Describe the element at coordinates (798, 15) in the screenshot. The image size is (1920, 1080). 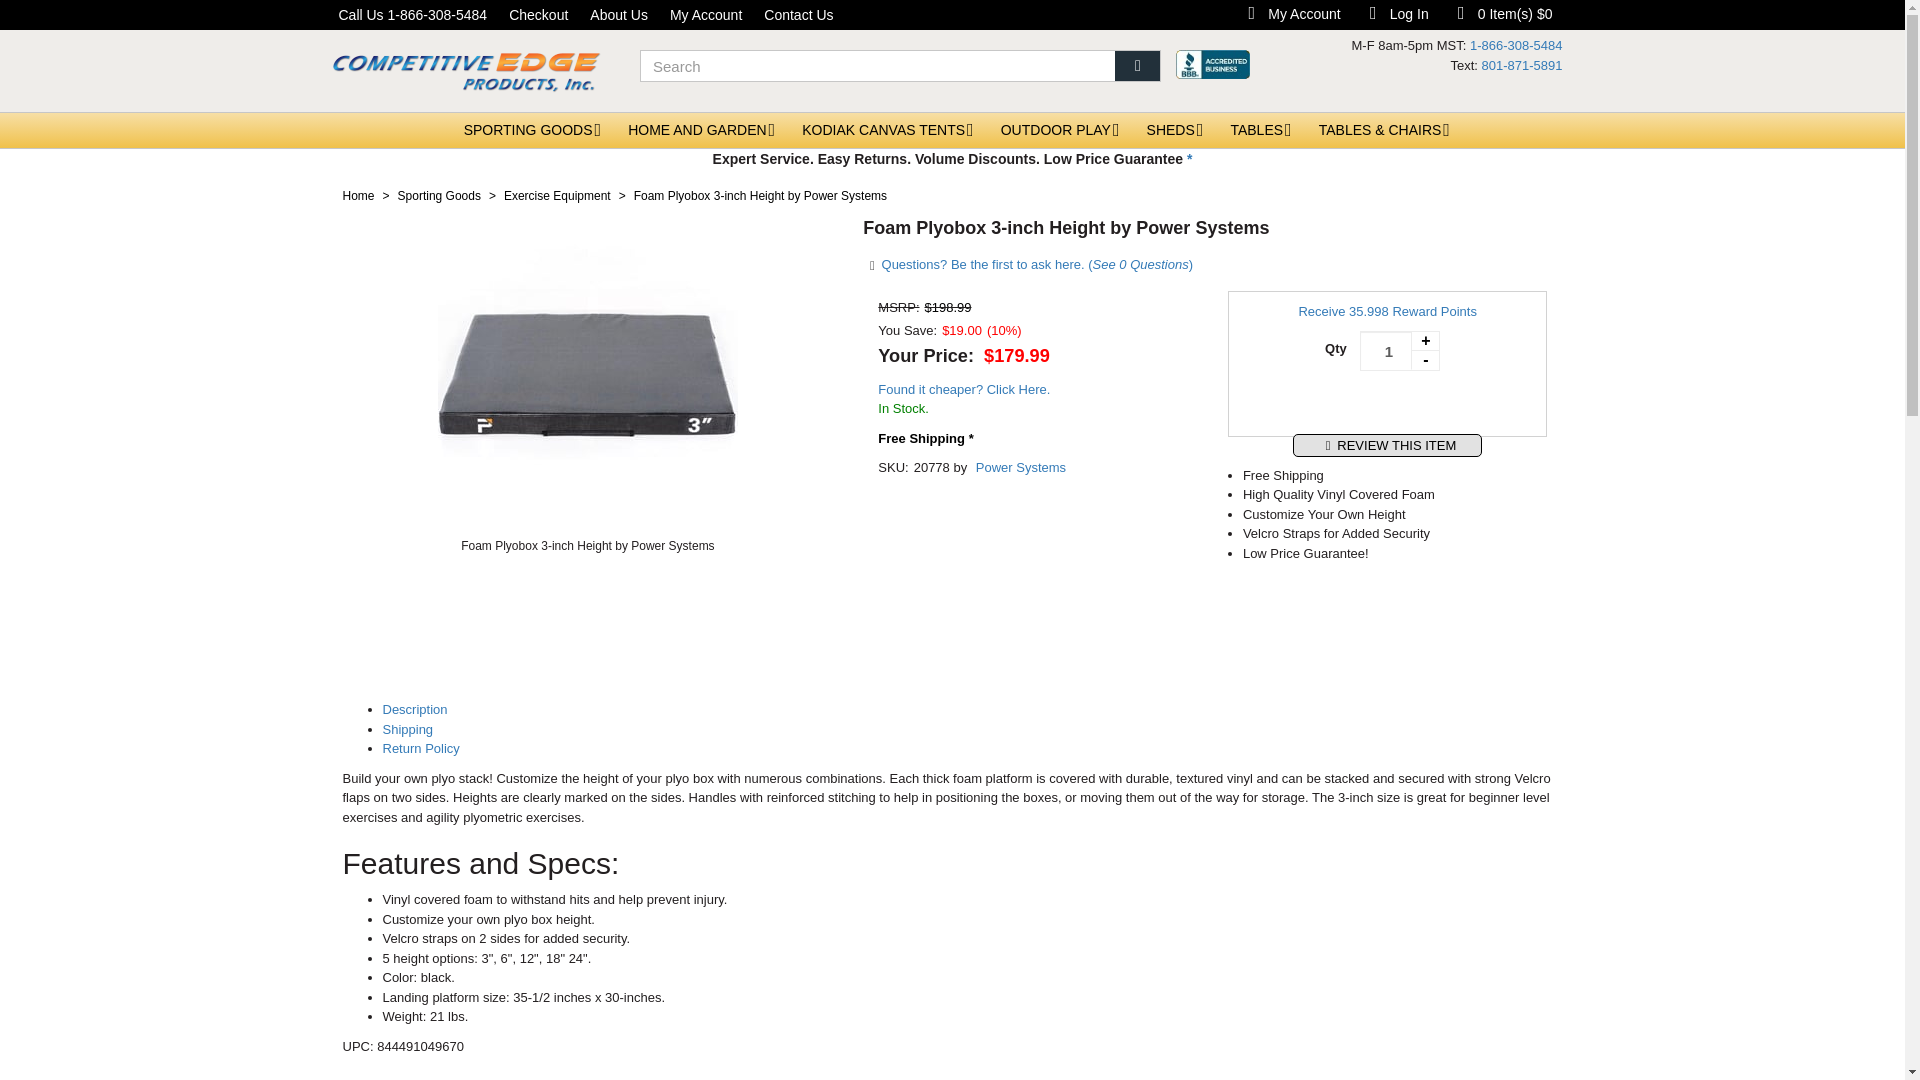
I see `Contact Us` at that location.